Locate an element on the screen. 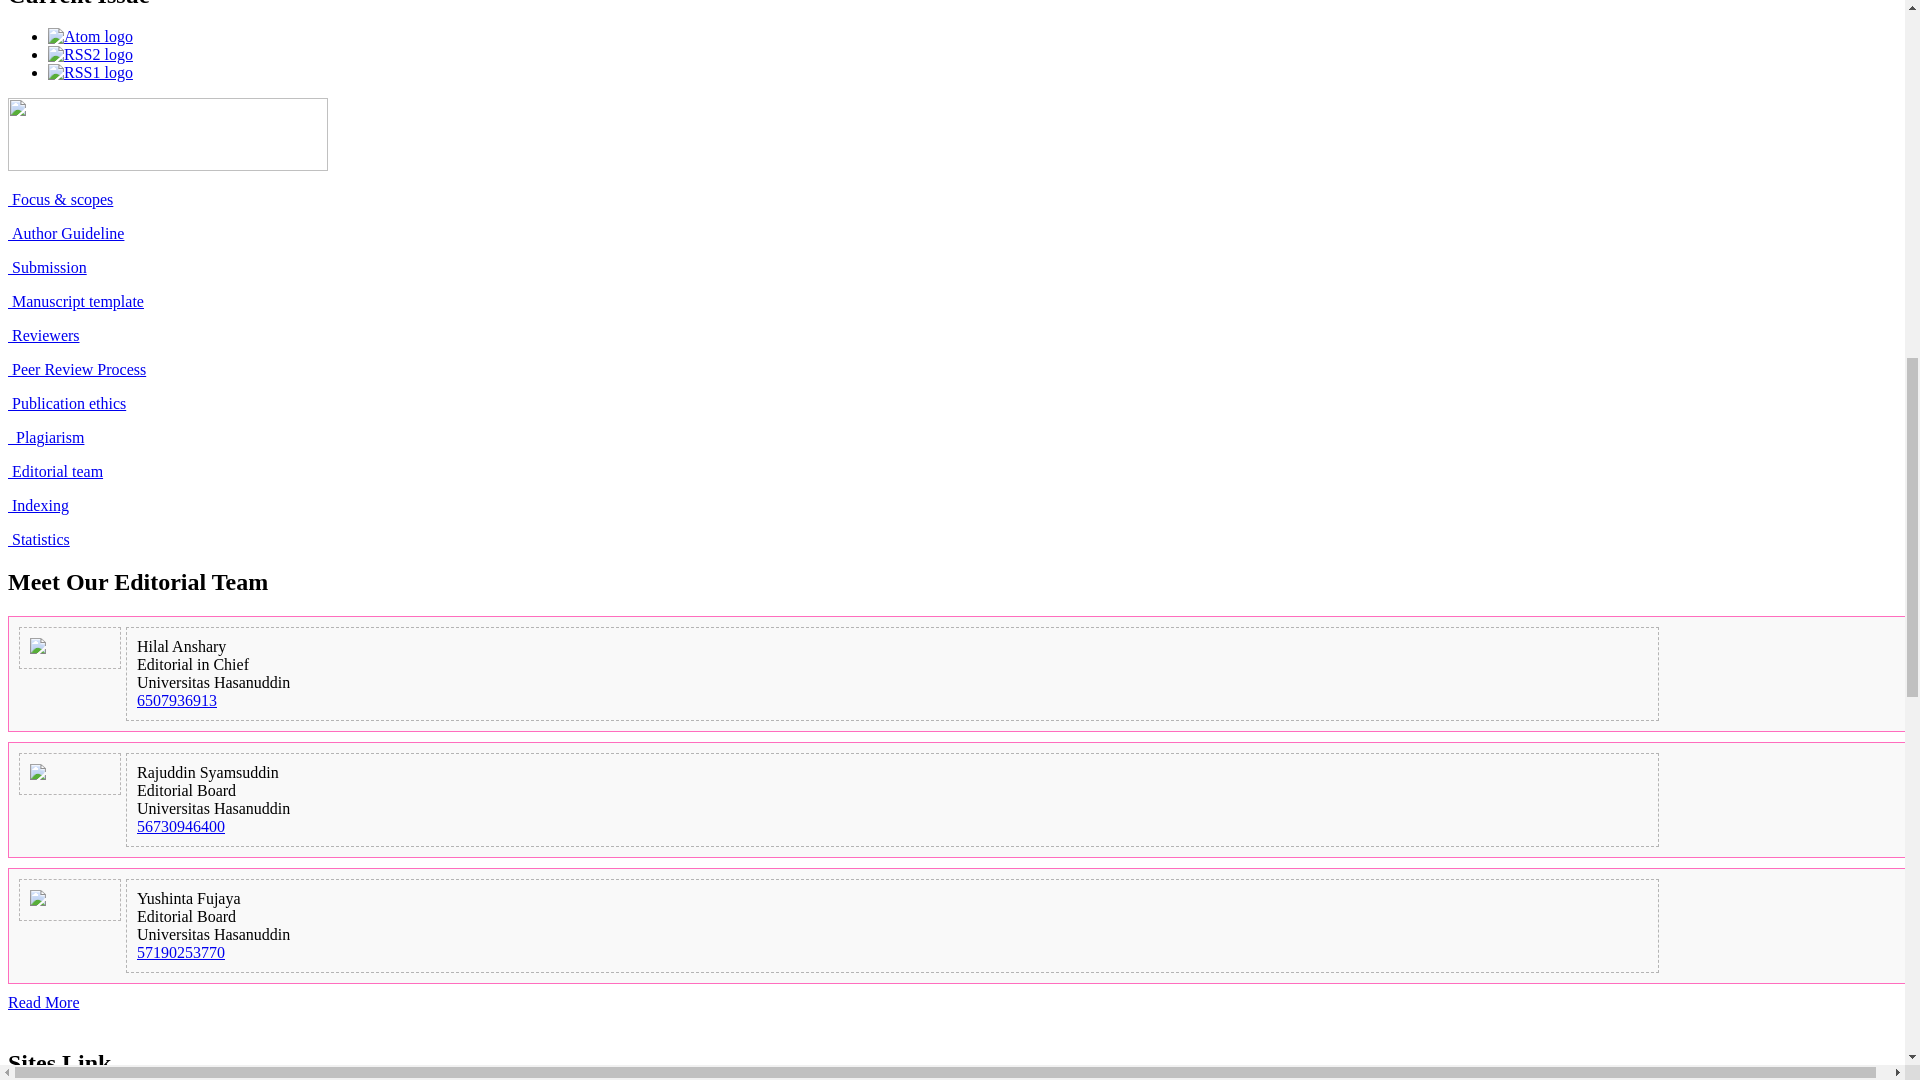   Statistics is located at coordinates (38, 539).